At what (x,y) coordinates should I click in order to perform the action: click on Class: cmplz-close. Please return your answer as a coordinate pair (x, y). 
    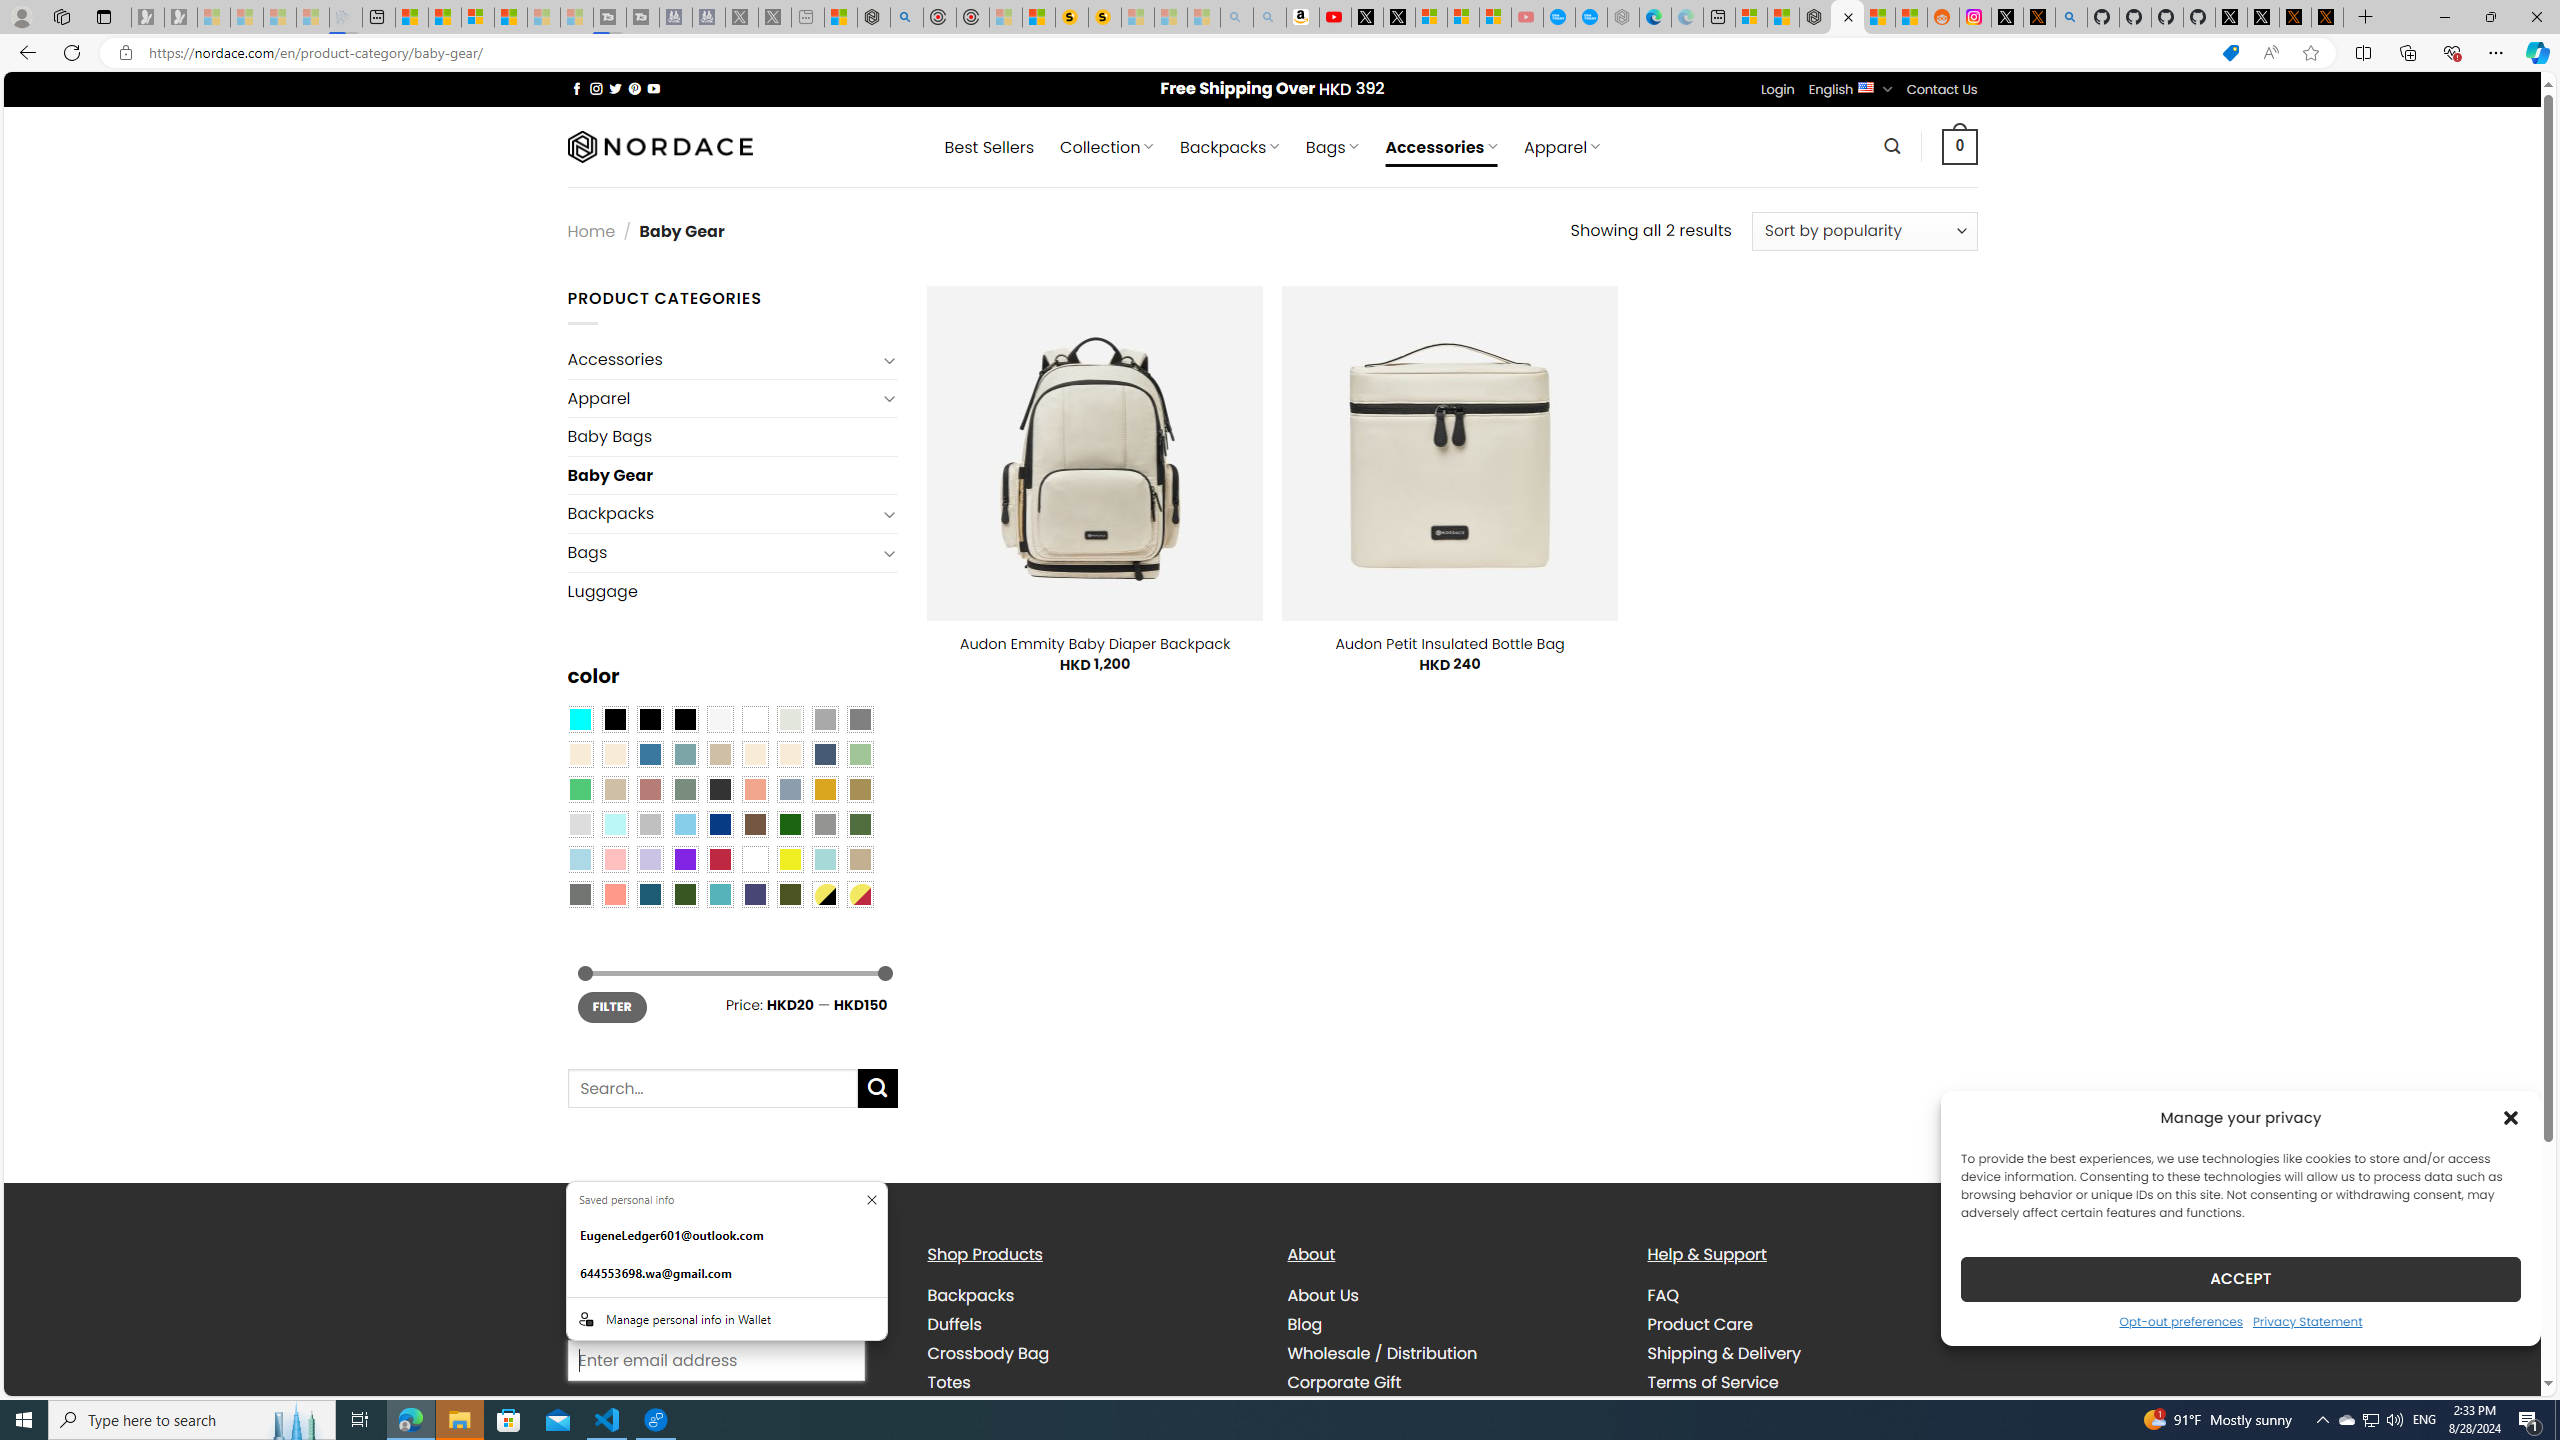
    Looking at the image, I should click on (2511, 1117).